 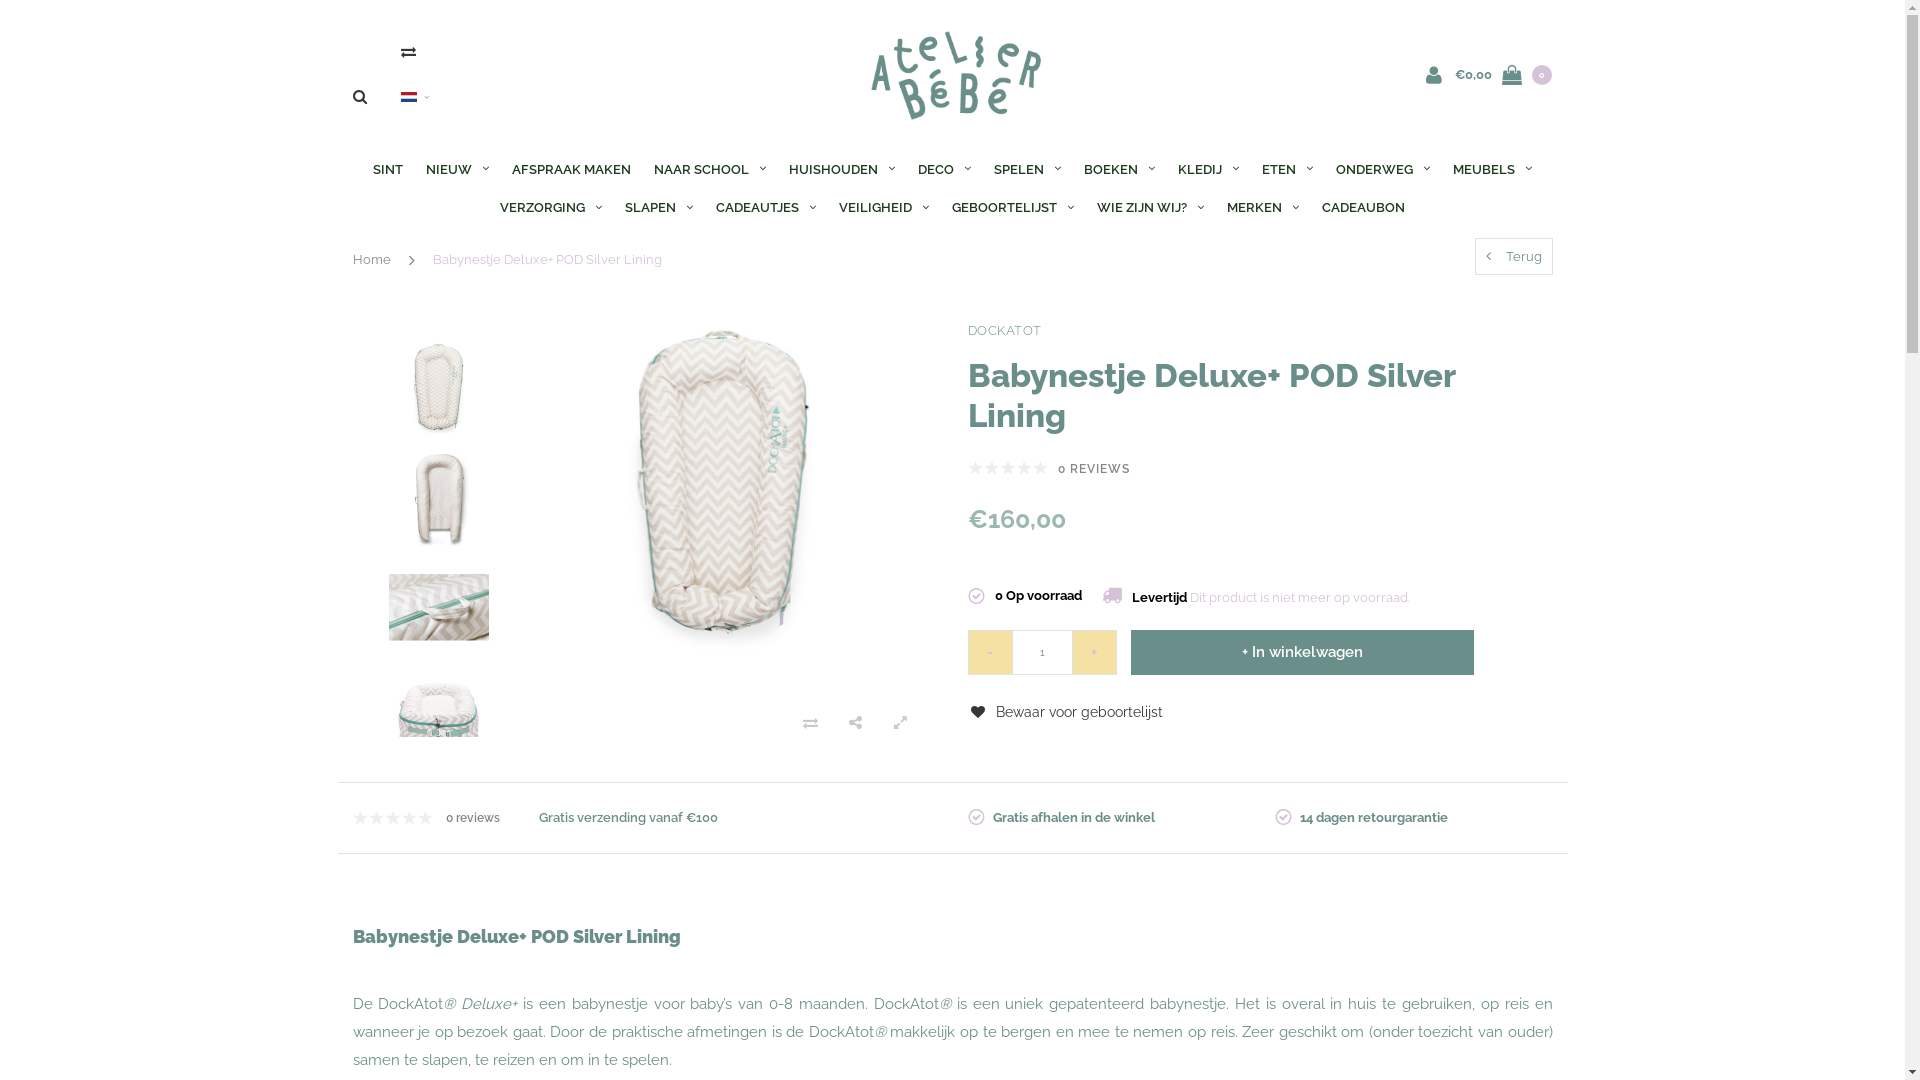 What do you see at coordinates (371, 260) in the screenshot?
I see `Home` at bounding box center [371, 260].